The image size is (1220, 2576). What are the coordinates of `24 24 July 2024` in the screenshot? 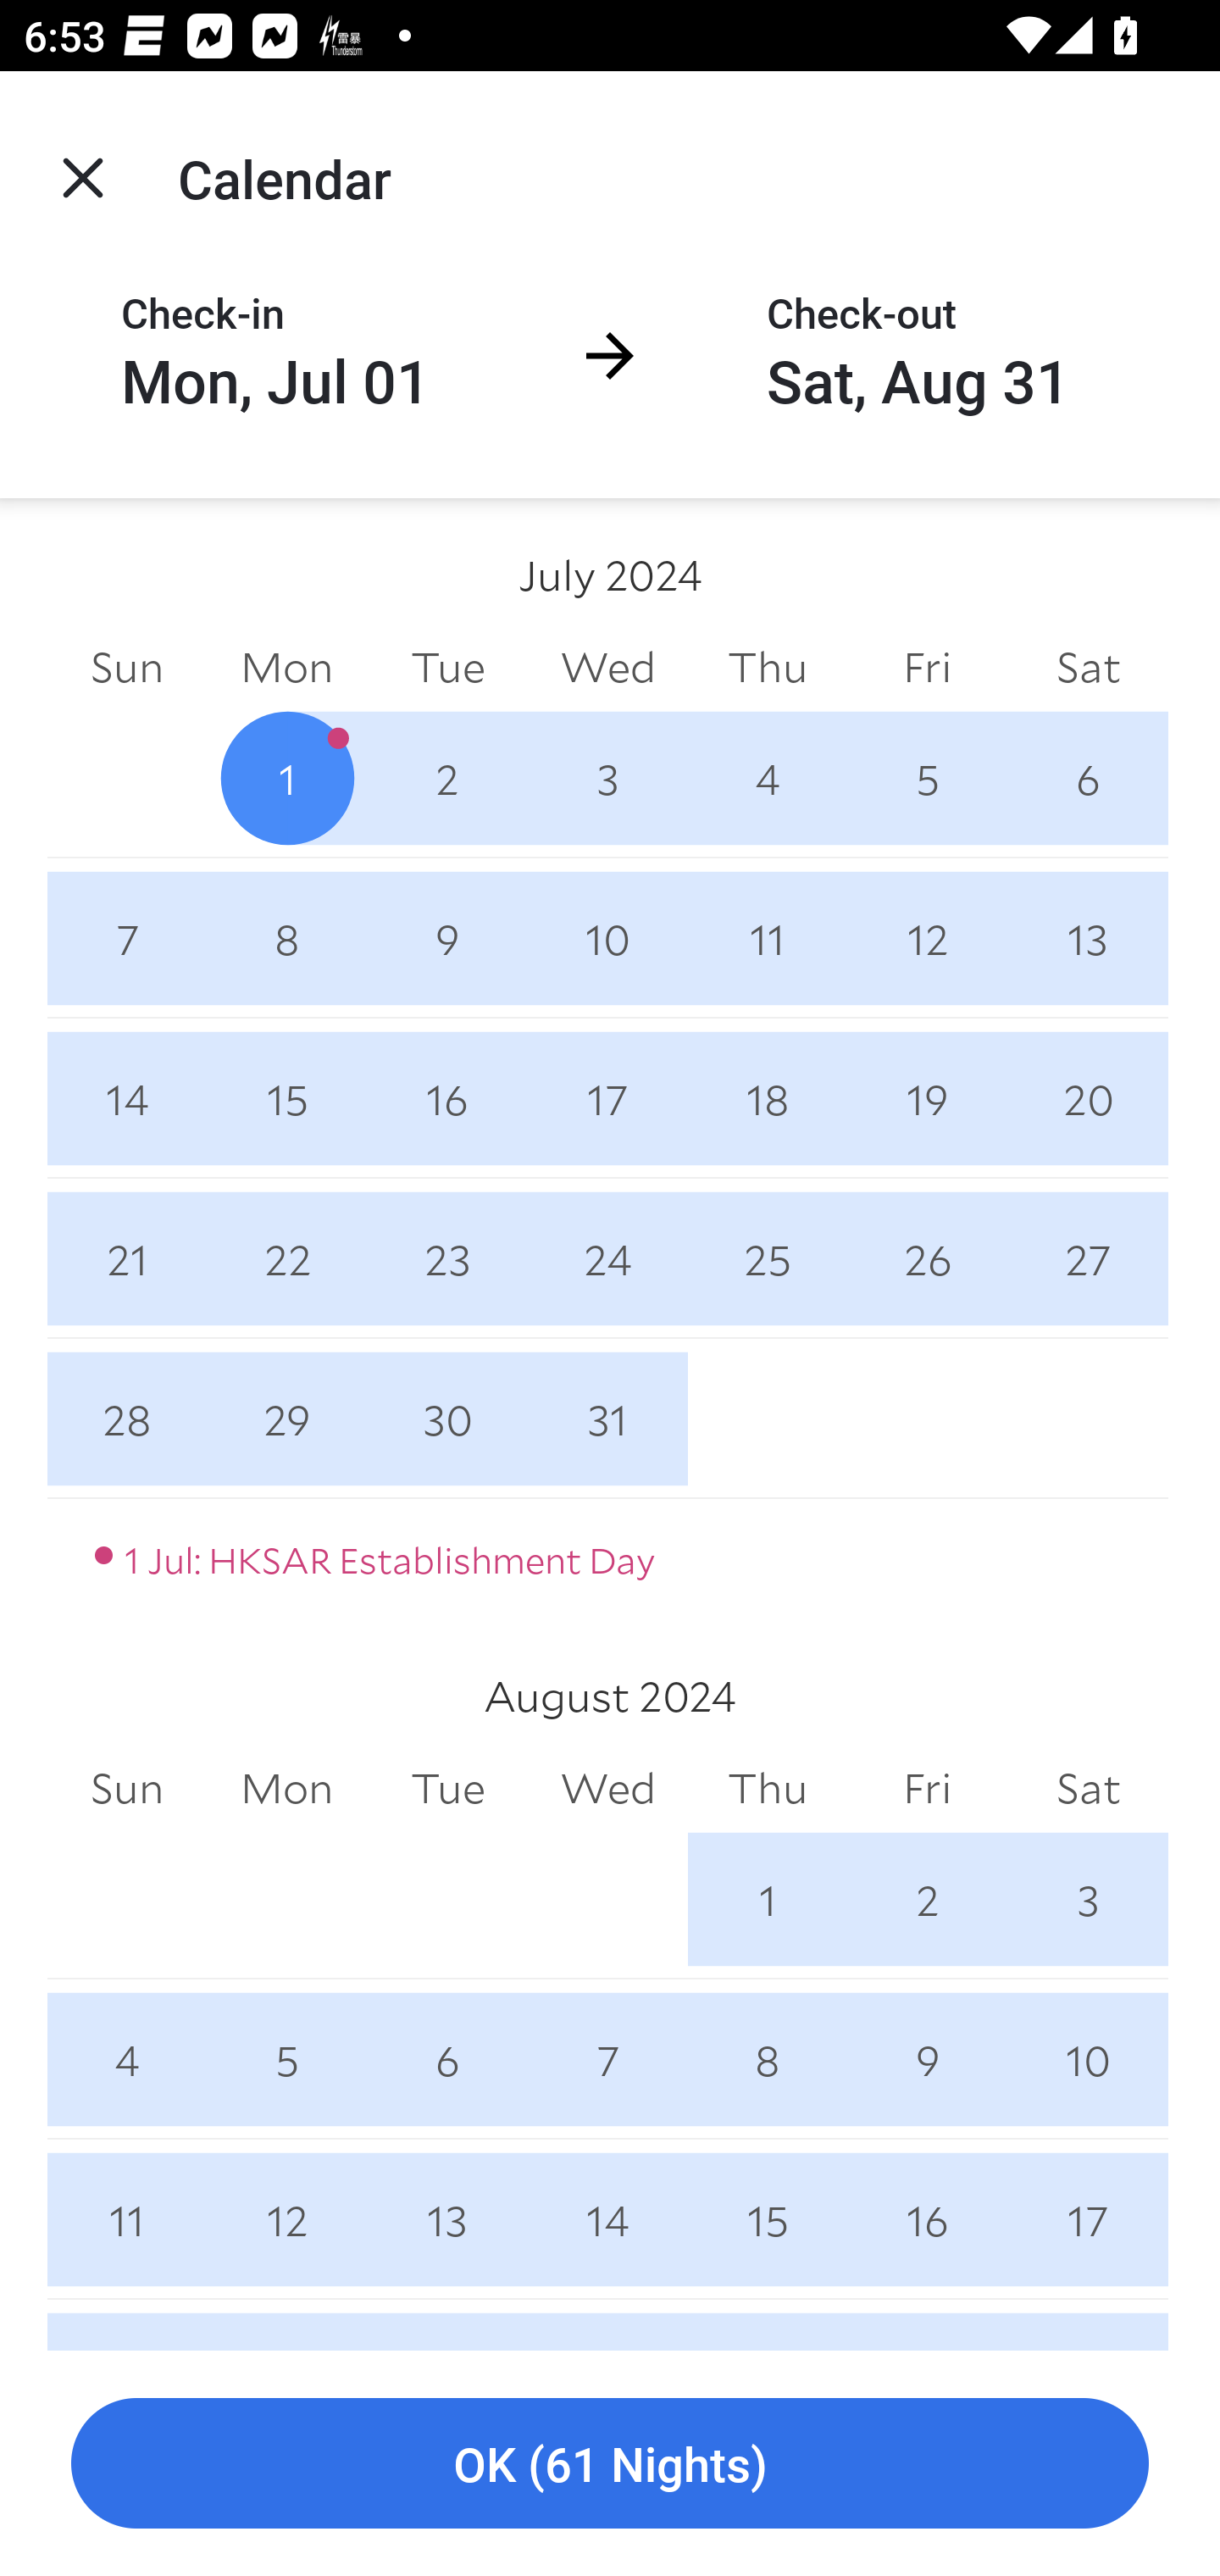 It's located at (608, 1259).